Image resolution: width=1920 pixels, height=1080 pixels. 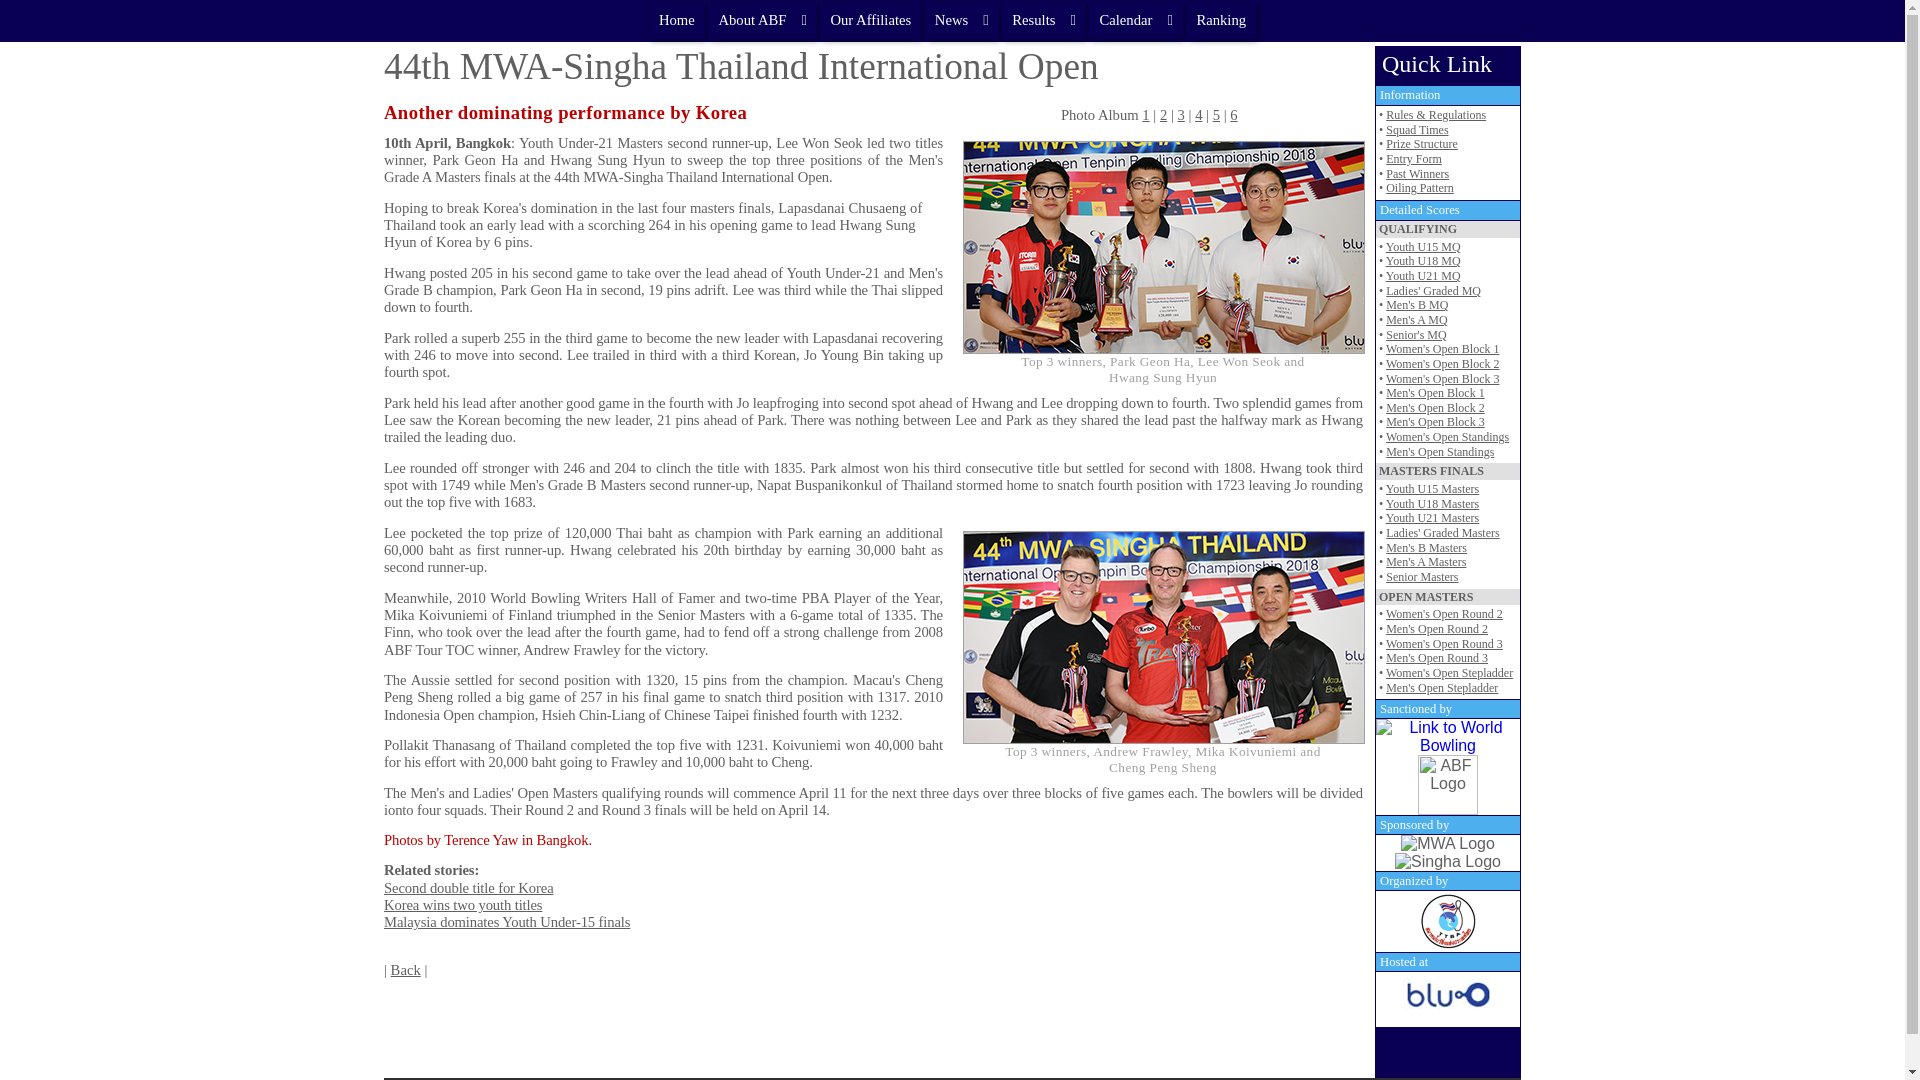 I want to click on Our Affiliates, so click(x=870, y=20).